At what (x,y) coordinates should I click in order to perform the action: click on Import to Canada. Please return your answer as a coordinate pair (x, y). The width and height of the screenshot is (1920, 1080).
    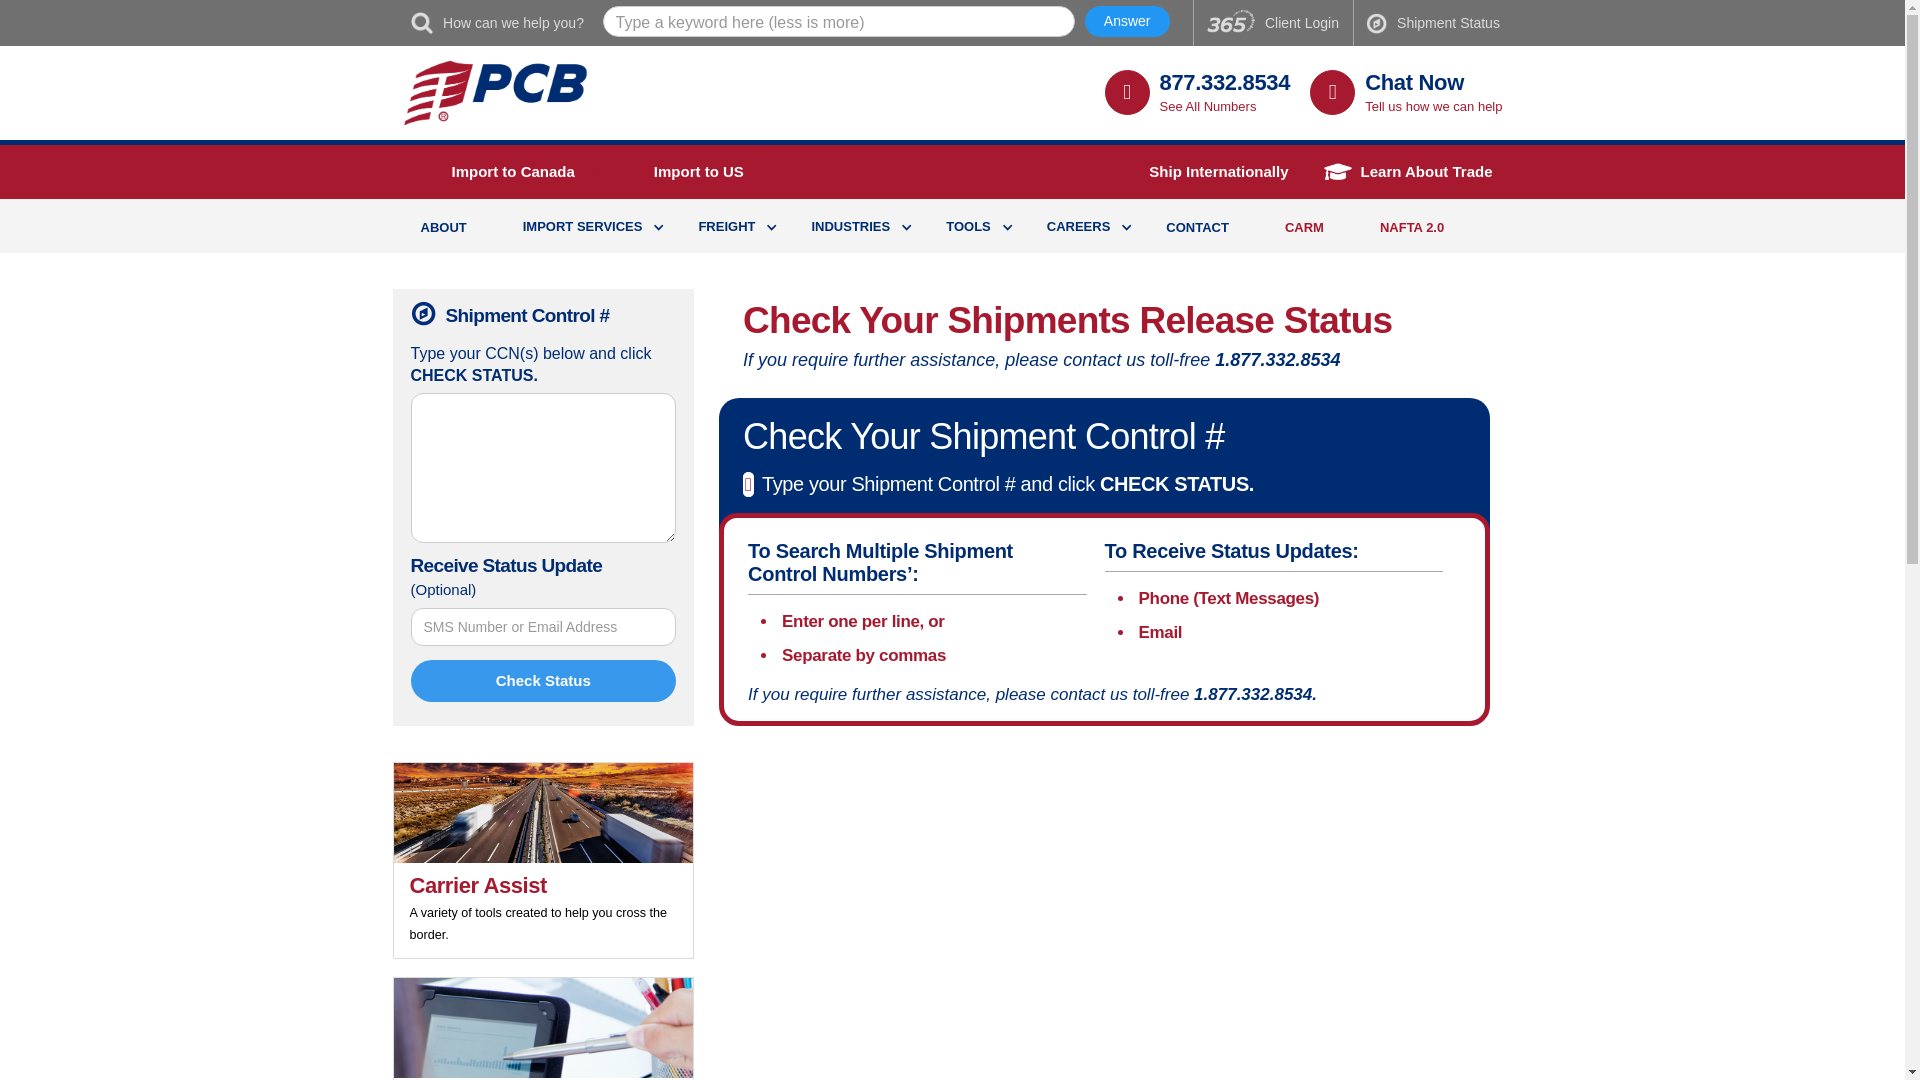
    Looking at the image, I should click on (492, 172).